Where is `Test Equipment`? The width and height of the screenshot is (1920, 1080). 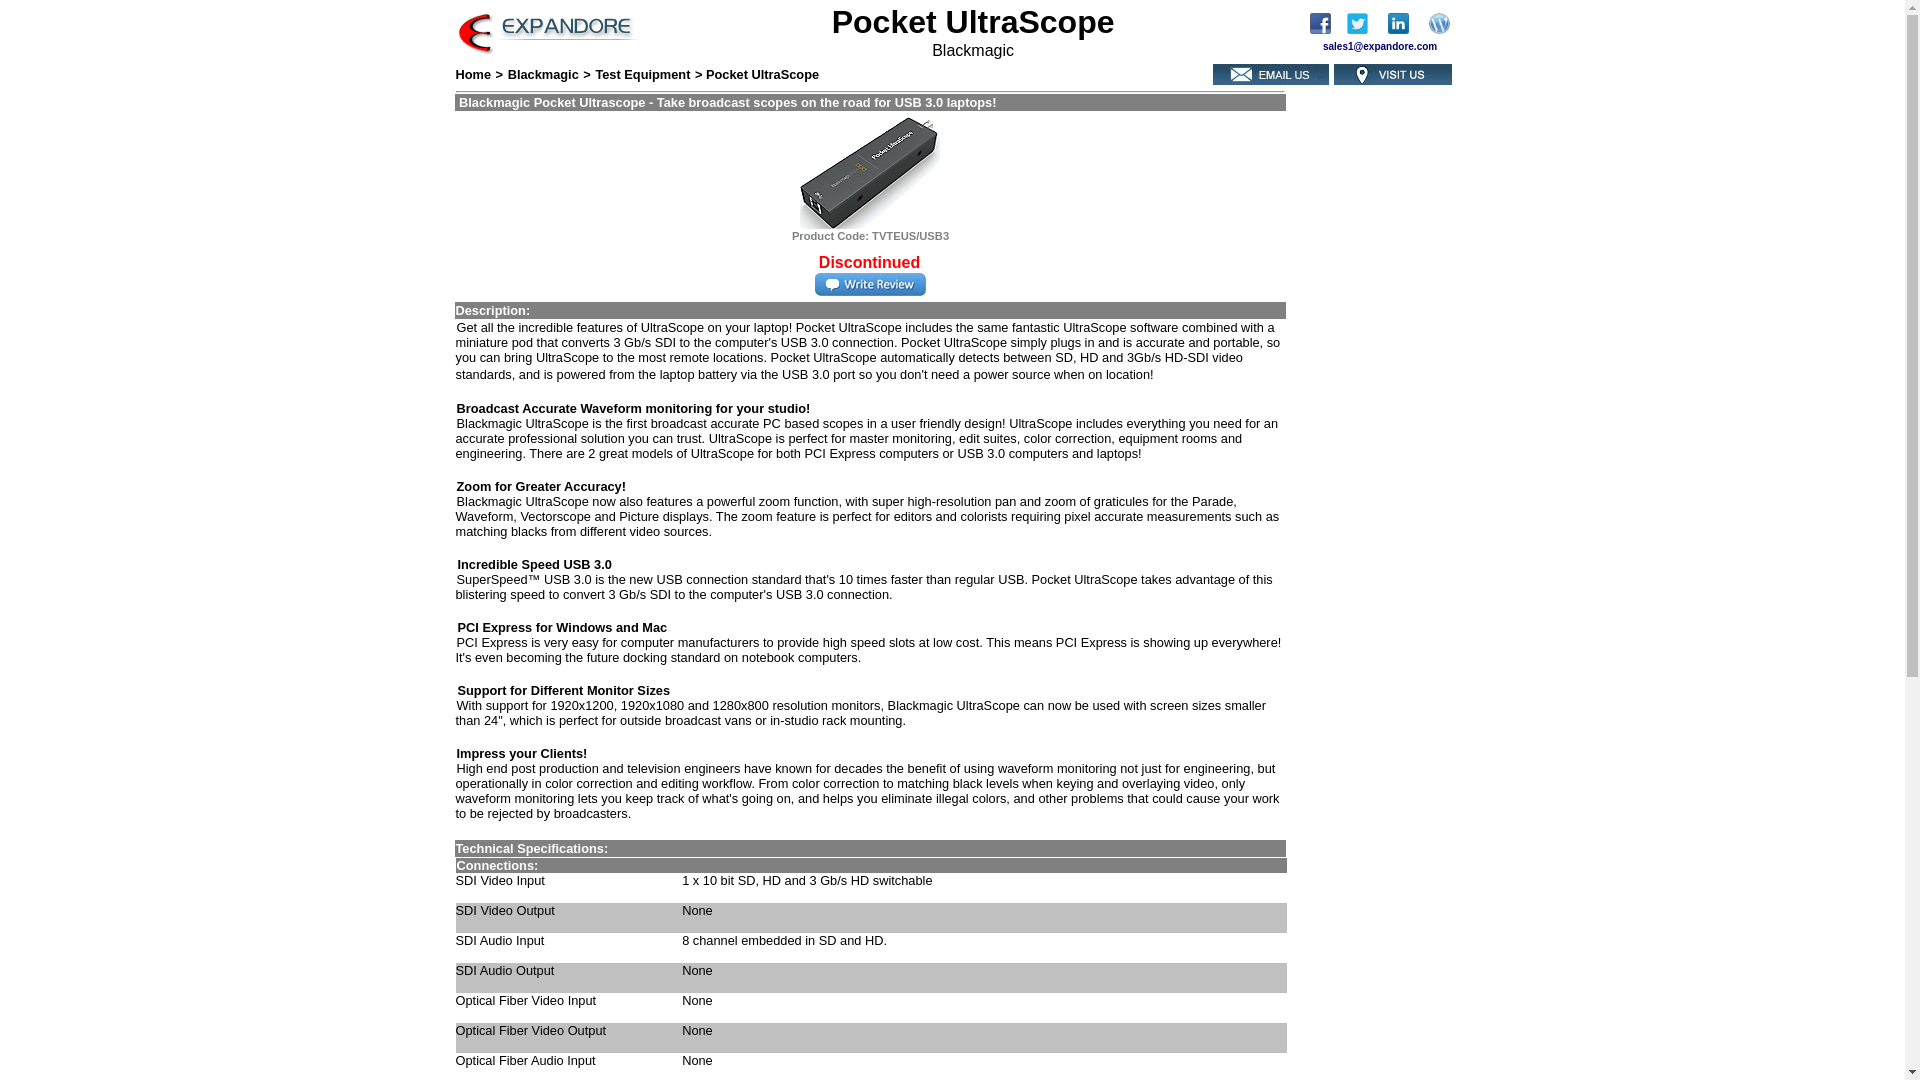 Test Equipment is located at coordinates (642, 74).